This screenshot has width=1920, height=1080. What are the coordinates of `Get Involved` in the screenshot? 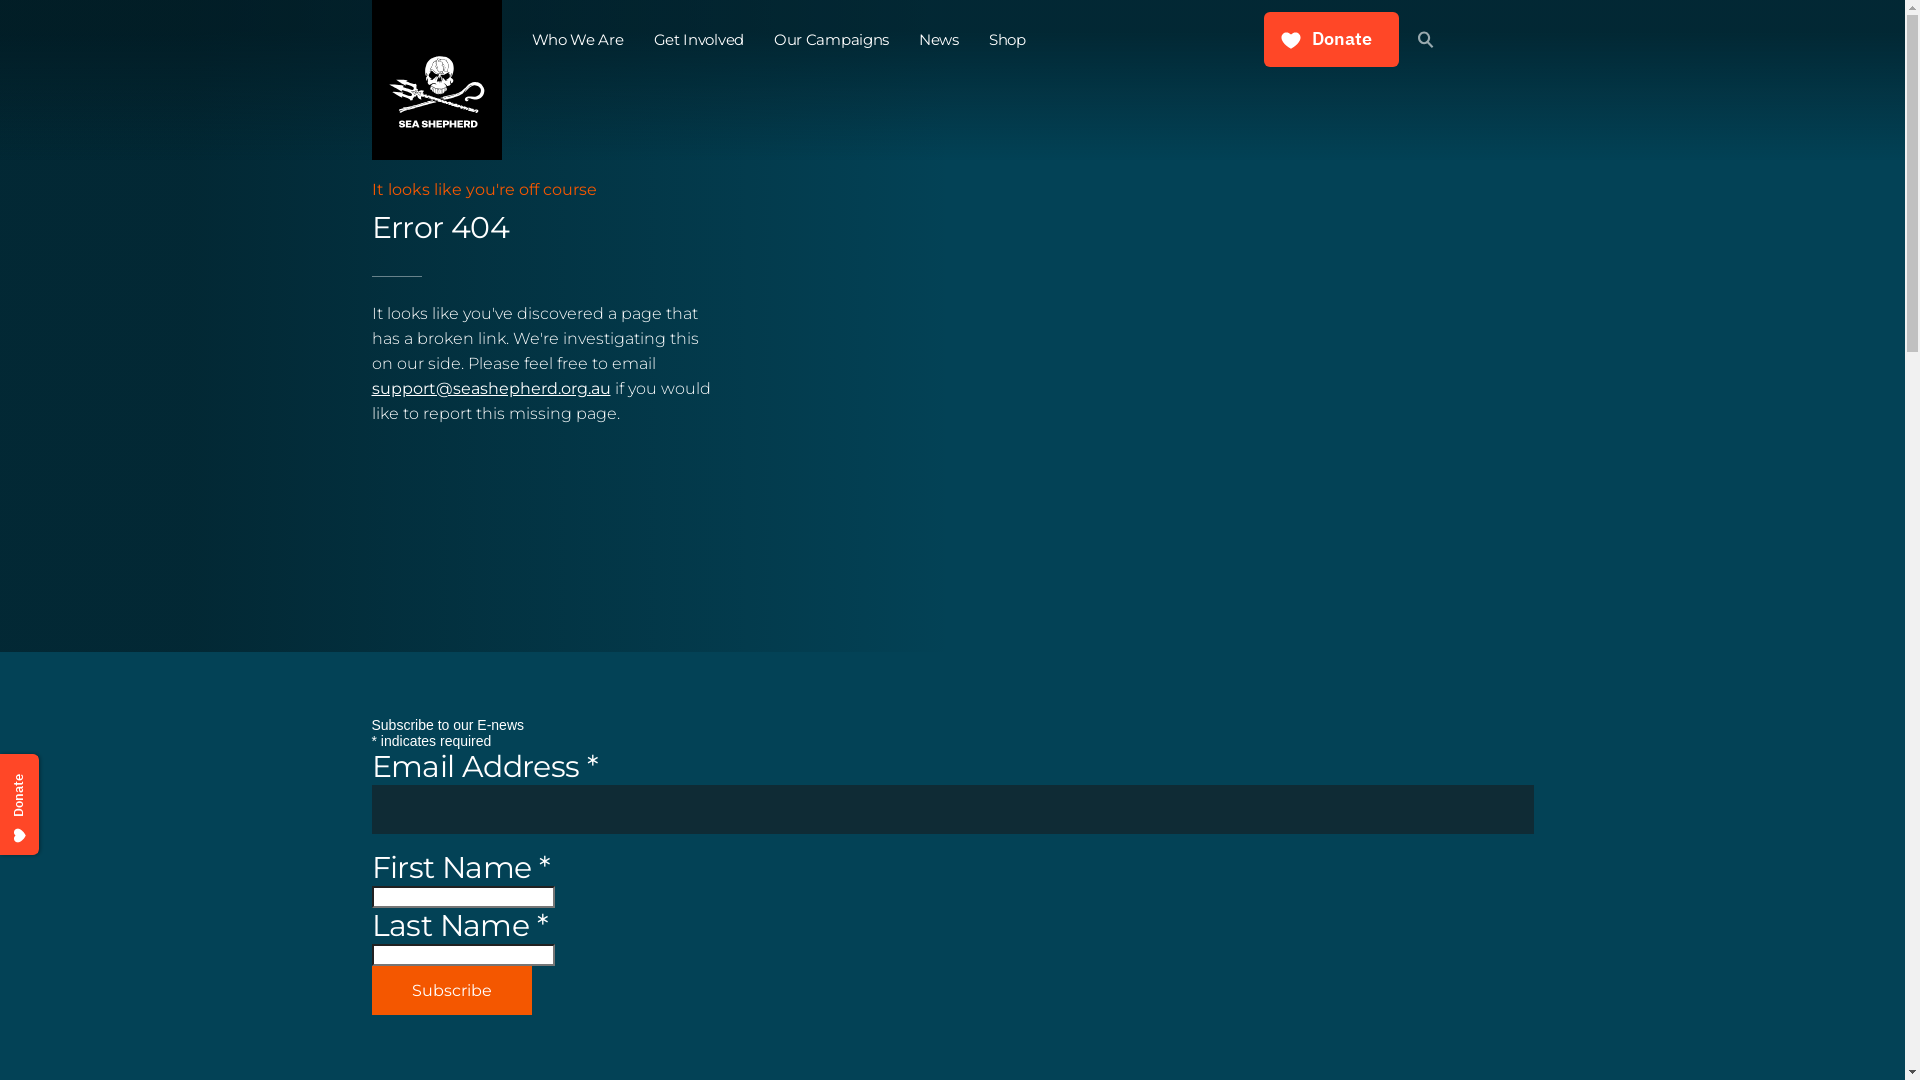 It's located at (699, 40).